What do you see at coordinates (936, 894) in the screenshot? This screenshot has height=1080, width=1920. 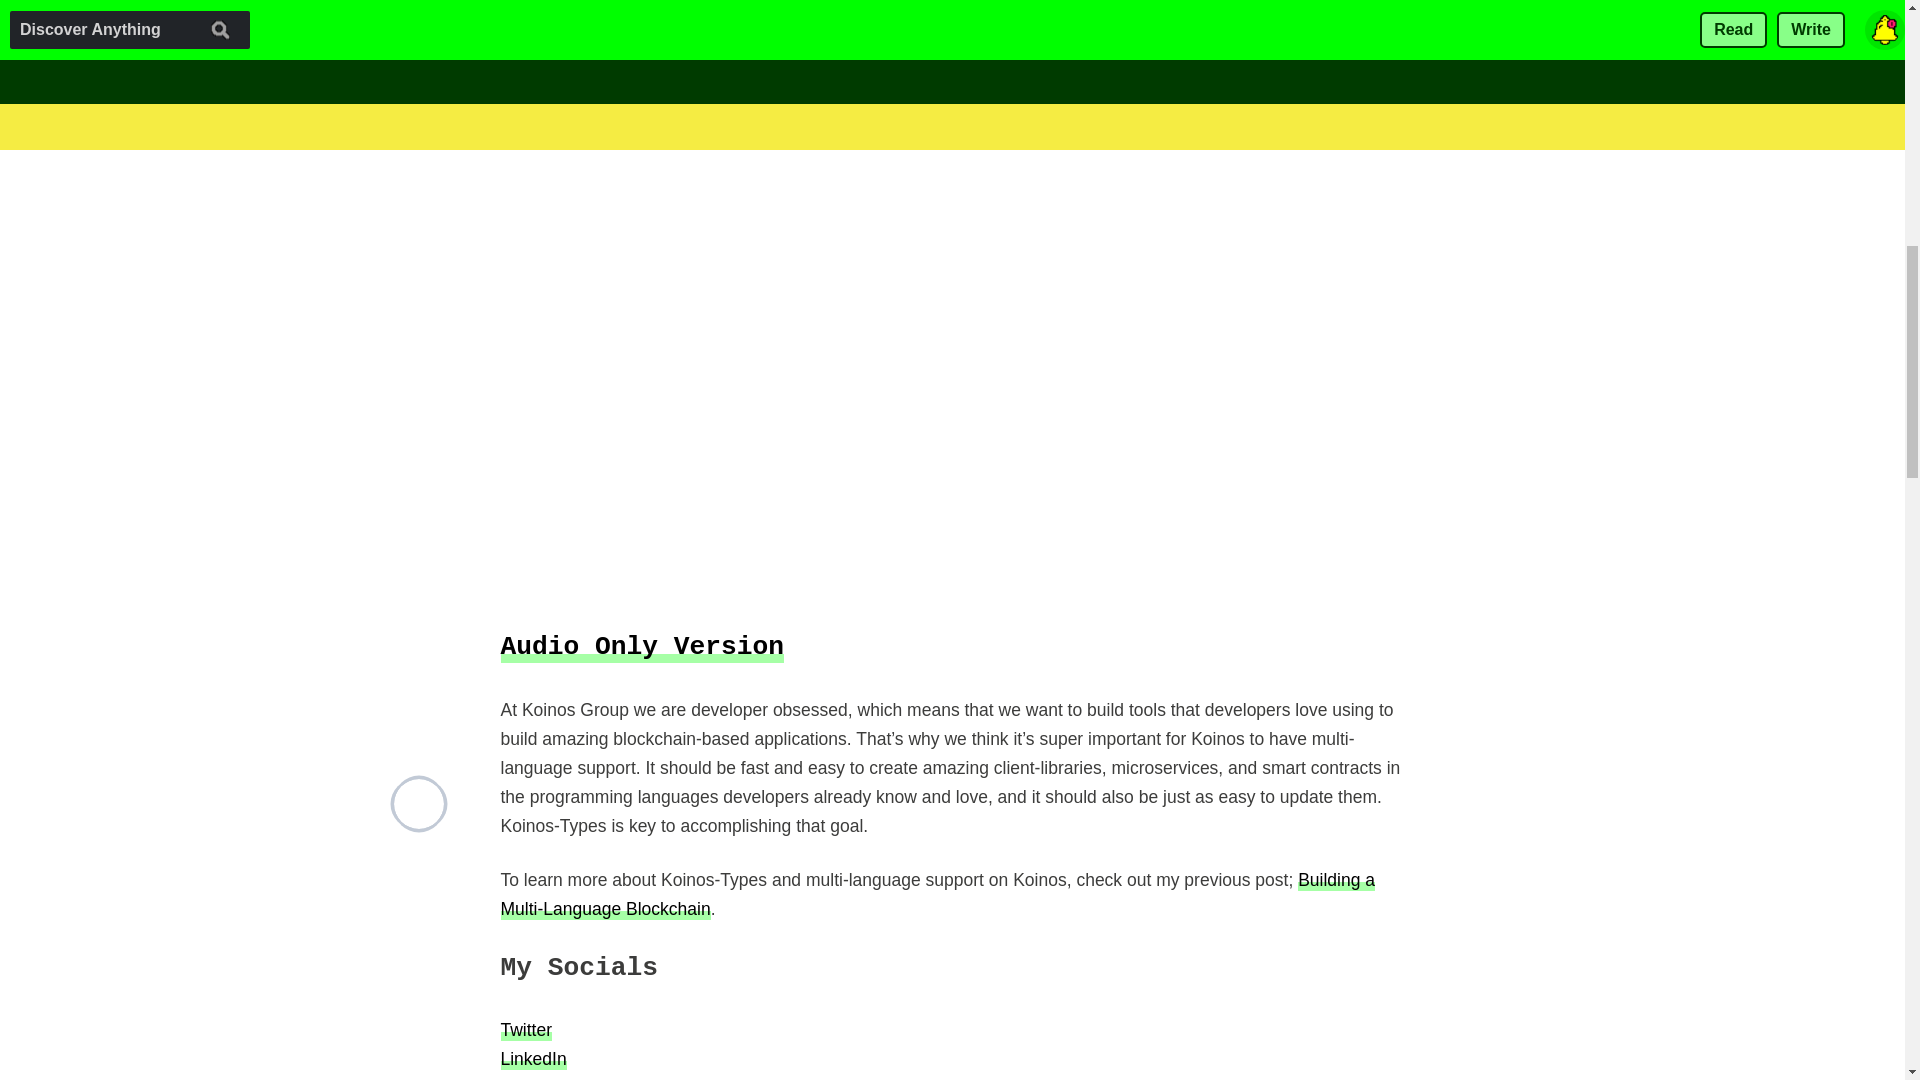 I see `Building a Multi-Language Blockchain` at bounding box center [936, 894].